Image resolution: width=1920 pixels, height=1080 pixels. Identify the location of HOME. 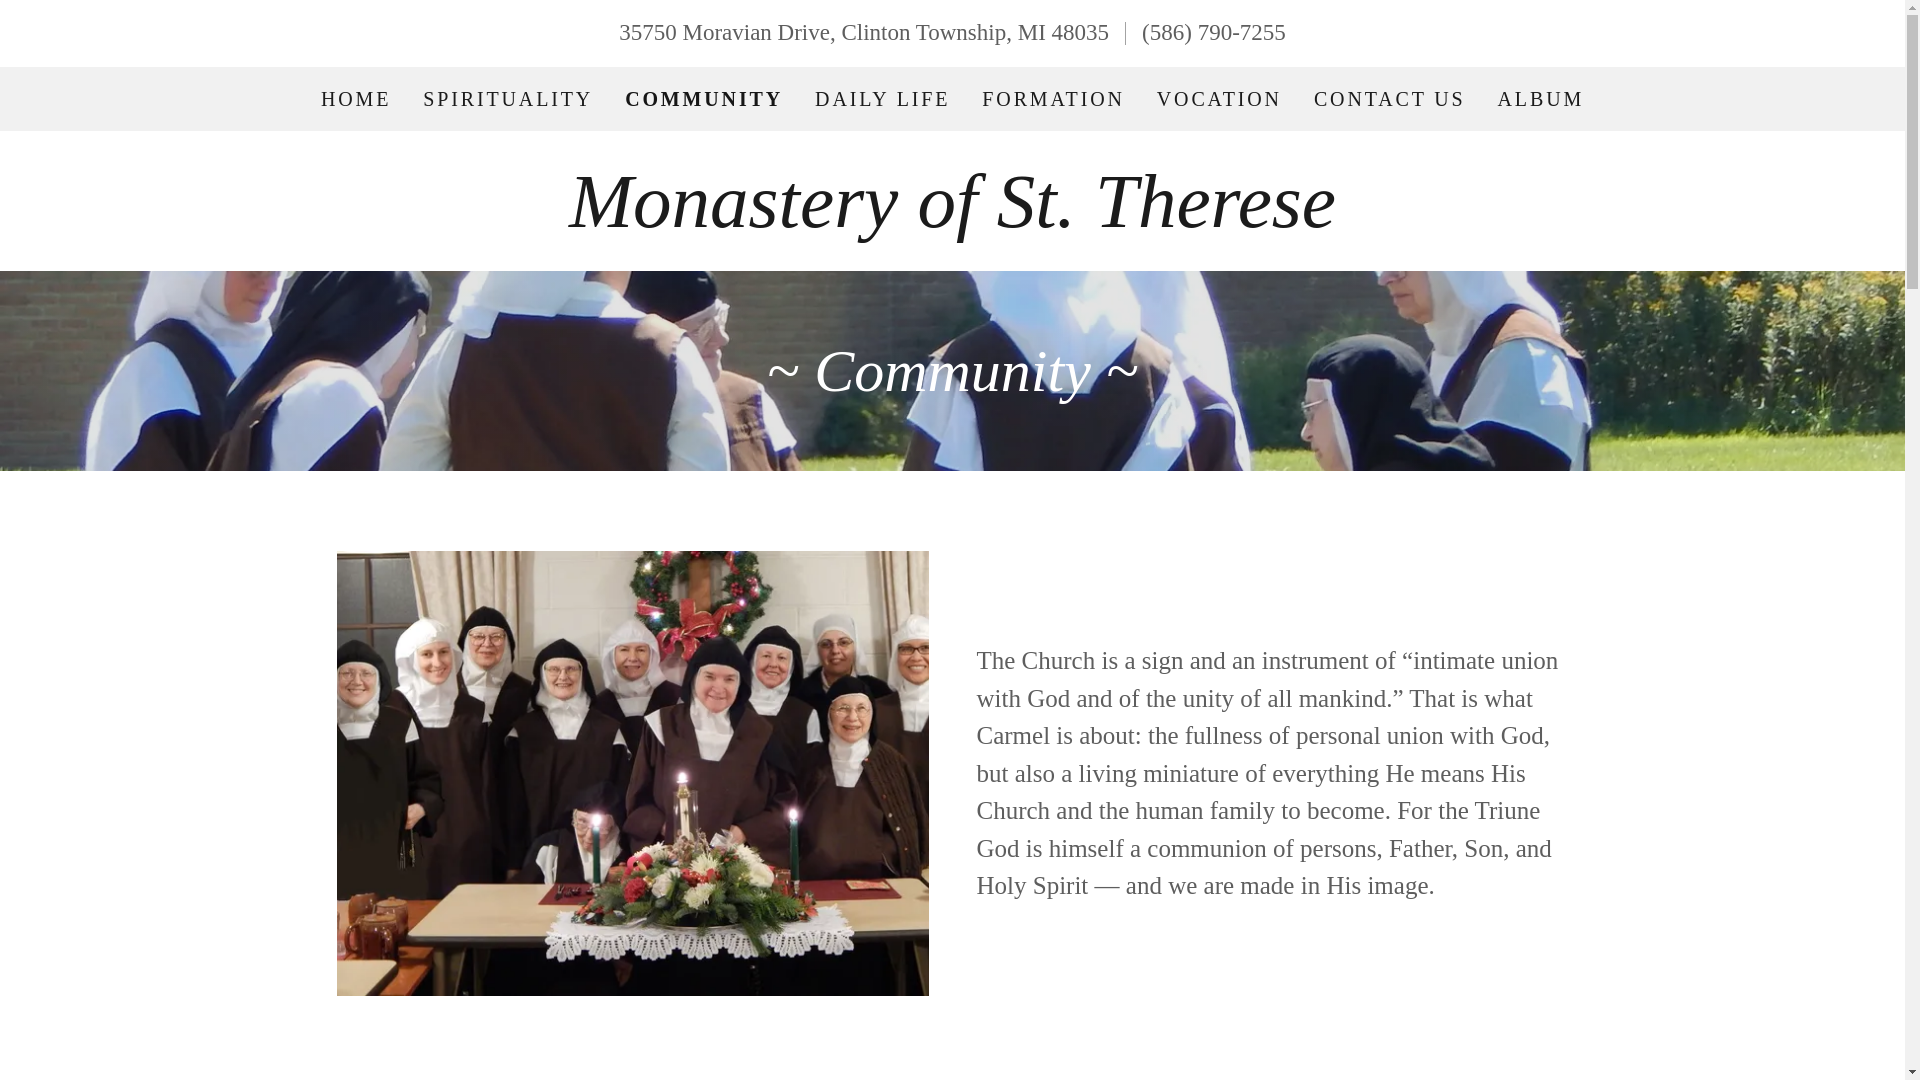
(356, 97).